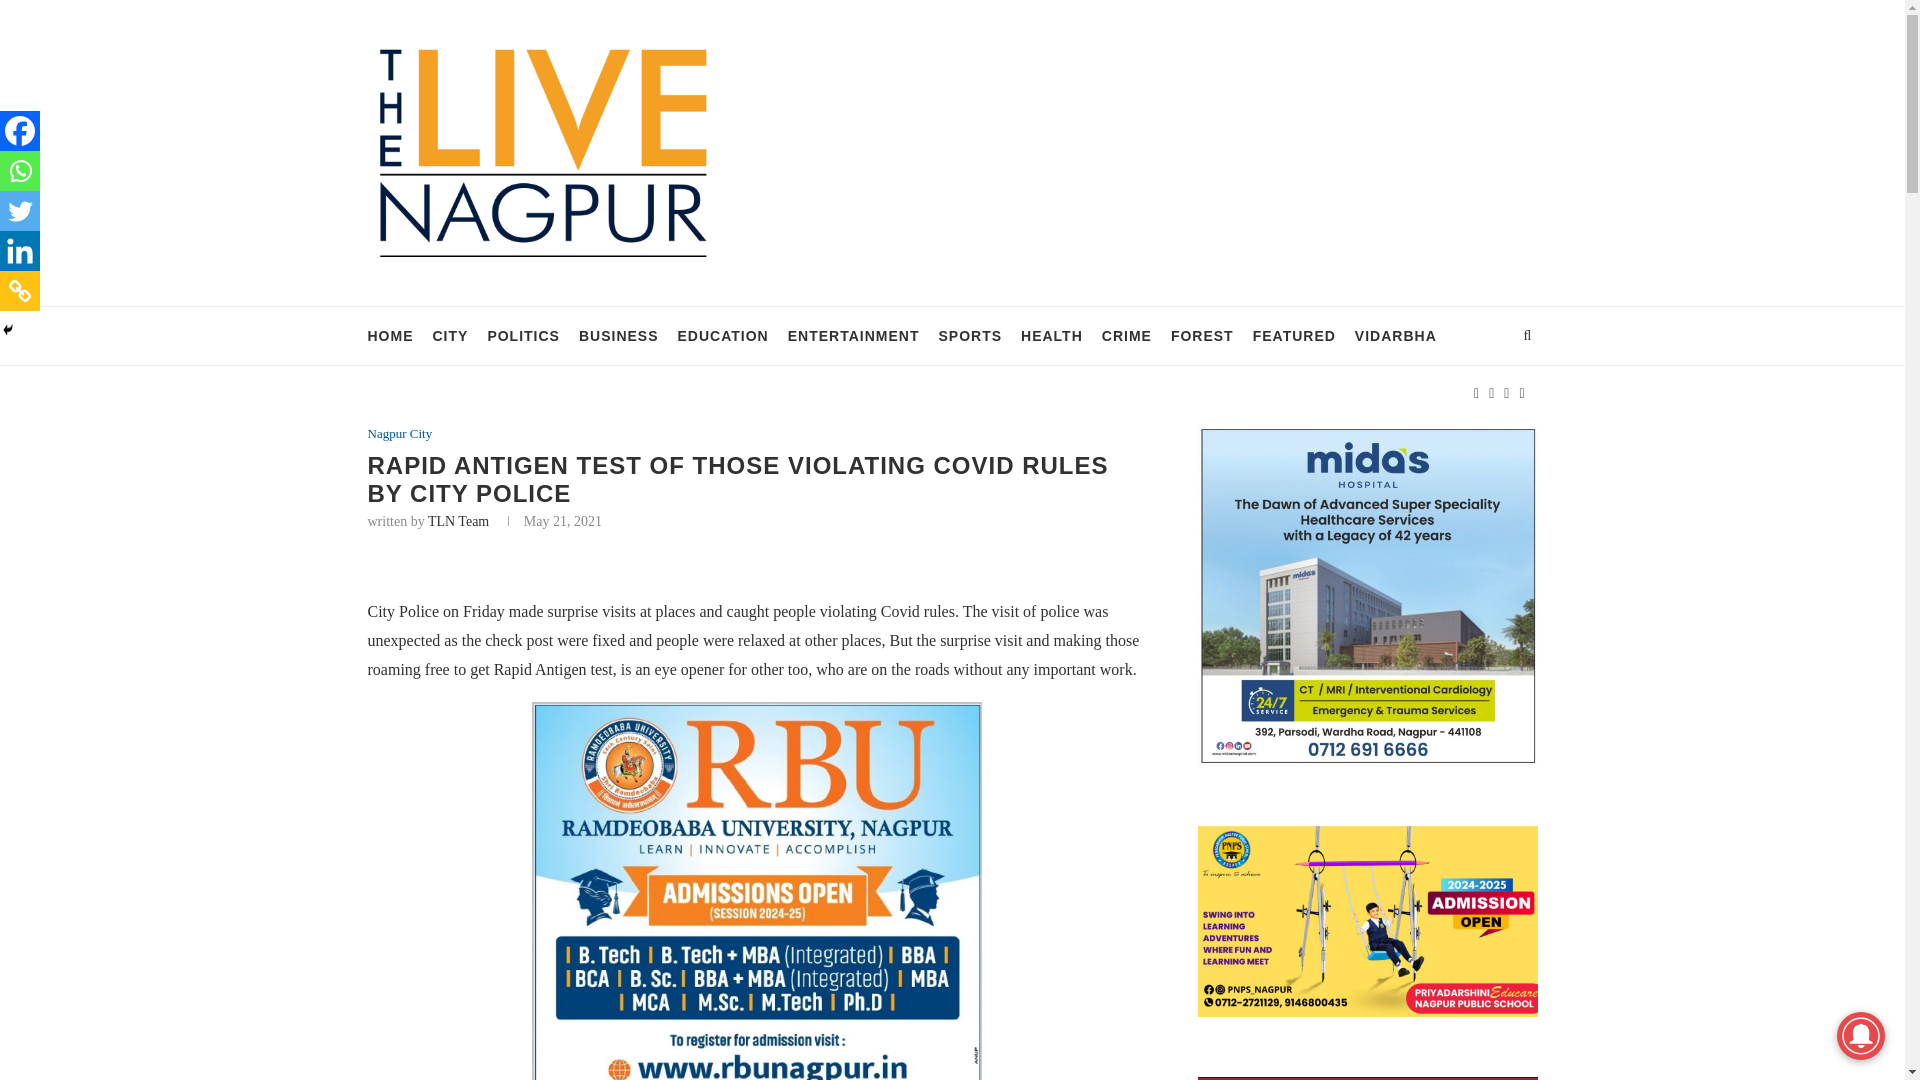 This screenshot has height=1080, width=1920. I want to click on Linkedin, so click(20, 251).